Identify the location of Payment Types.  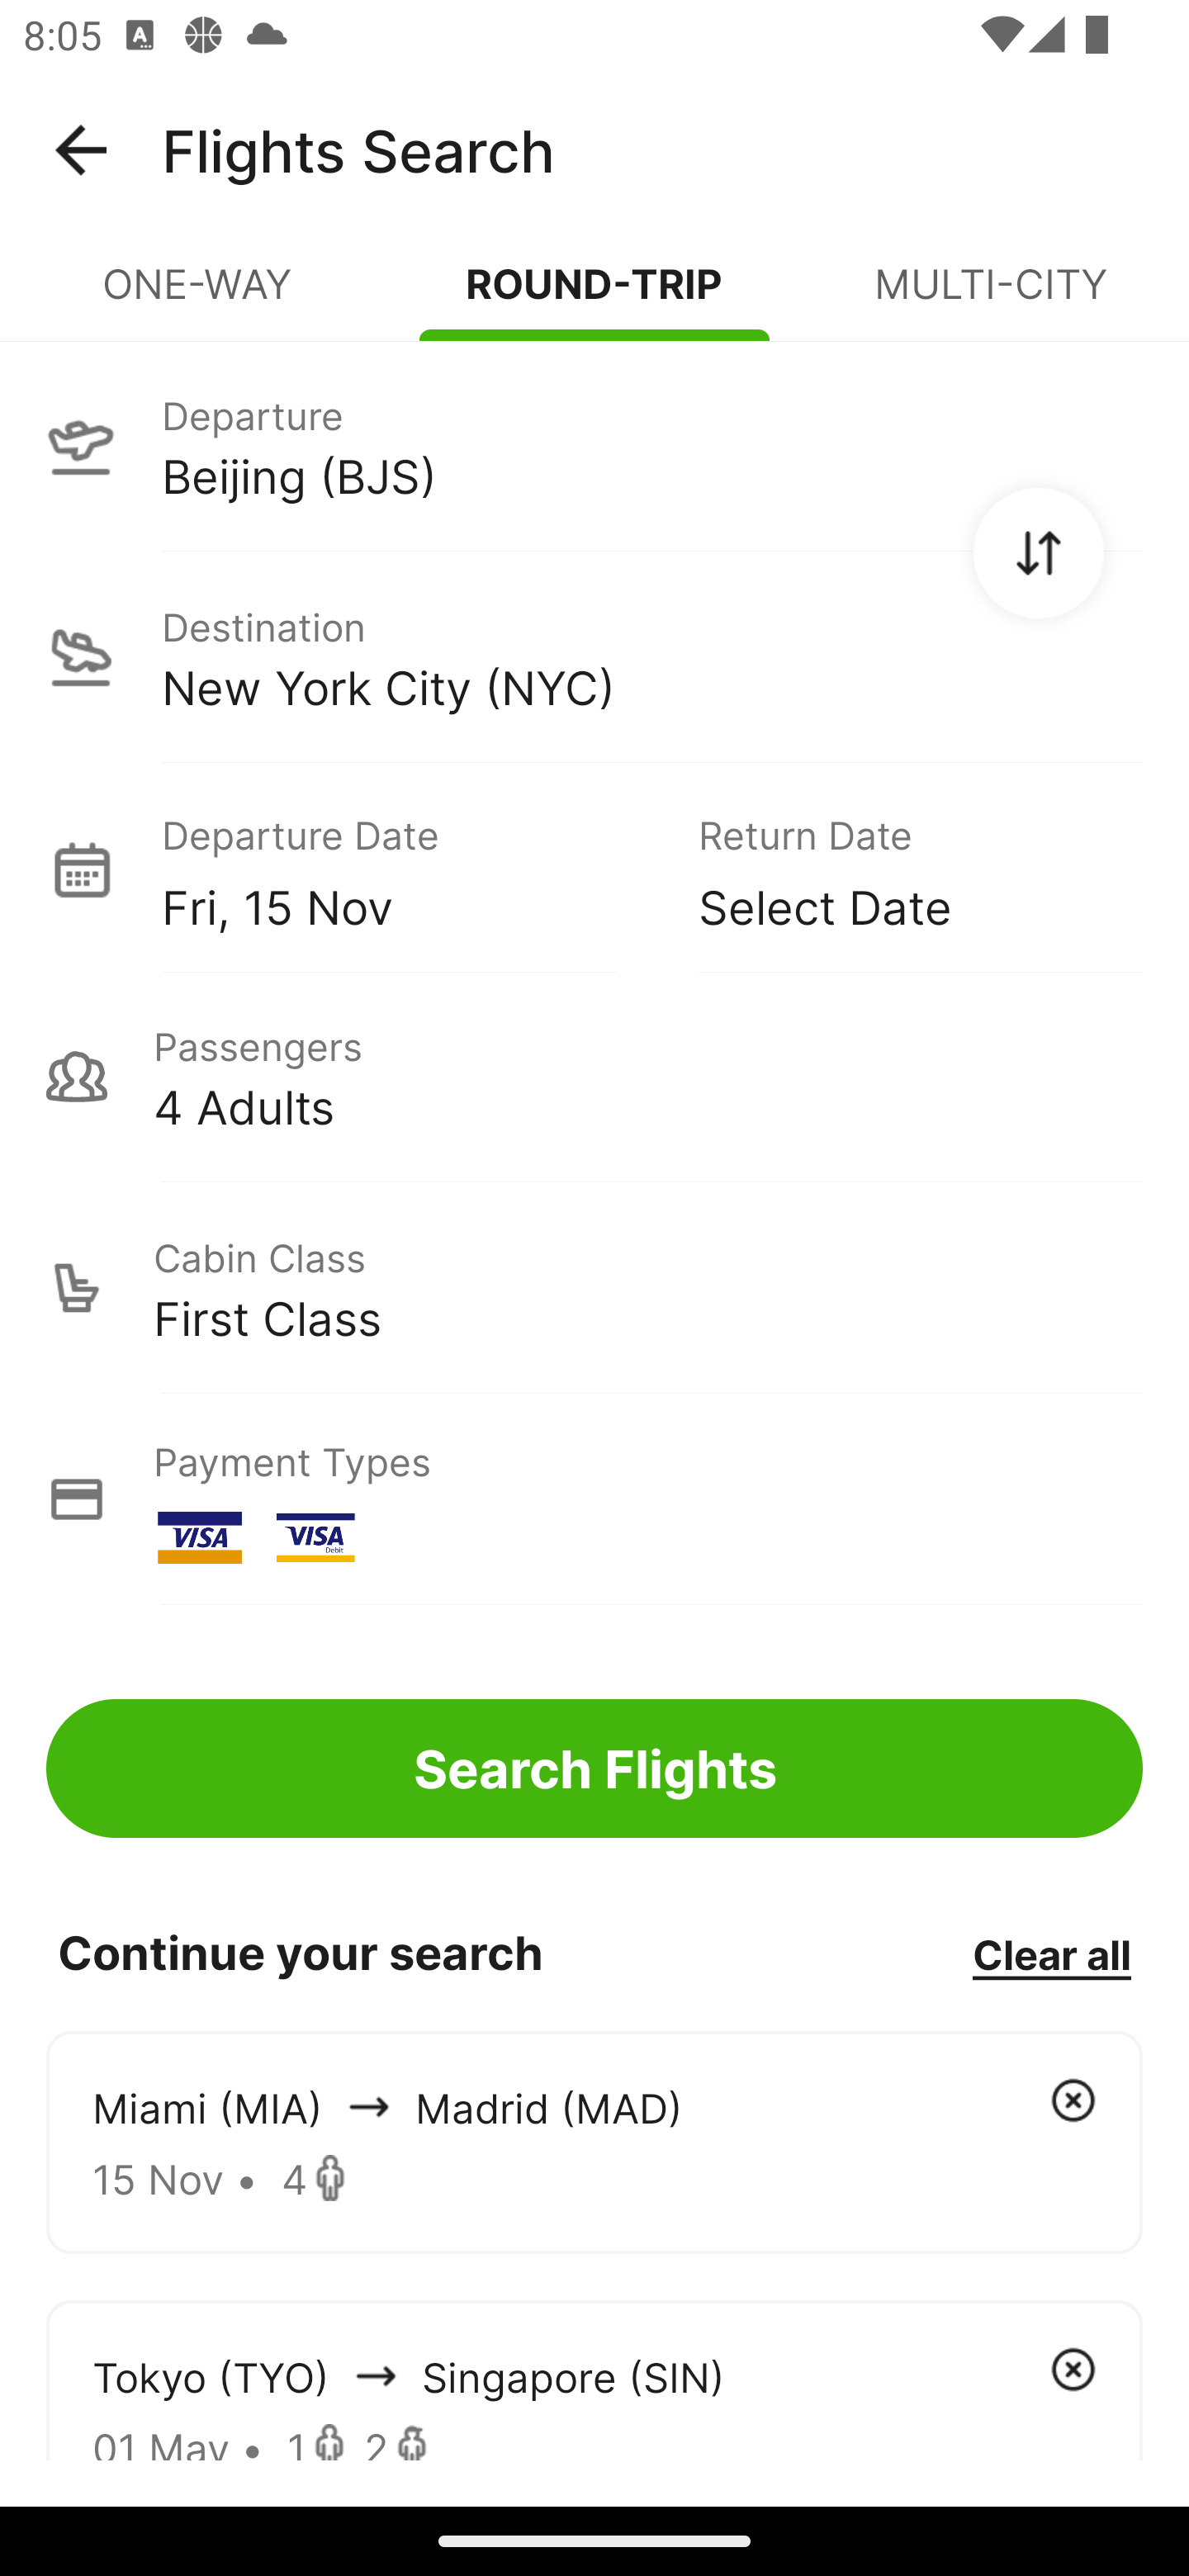
(594, 1499).